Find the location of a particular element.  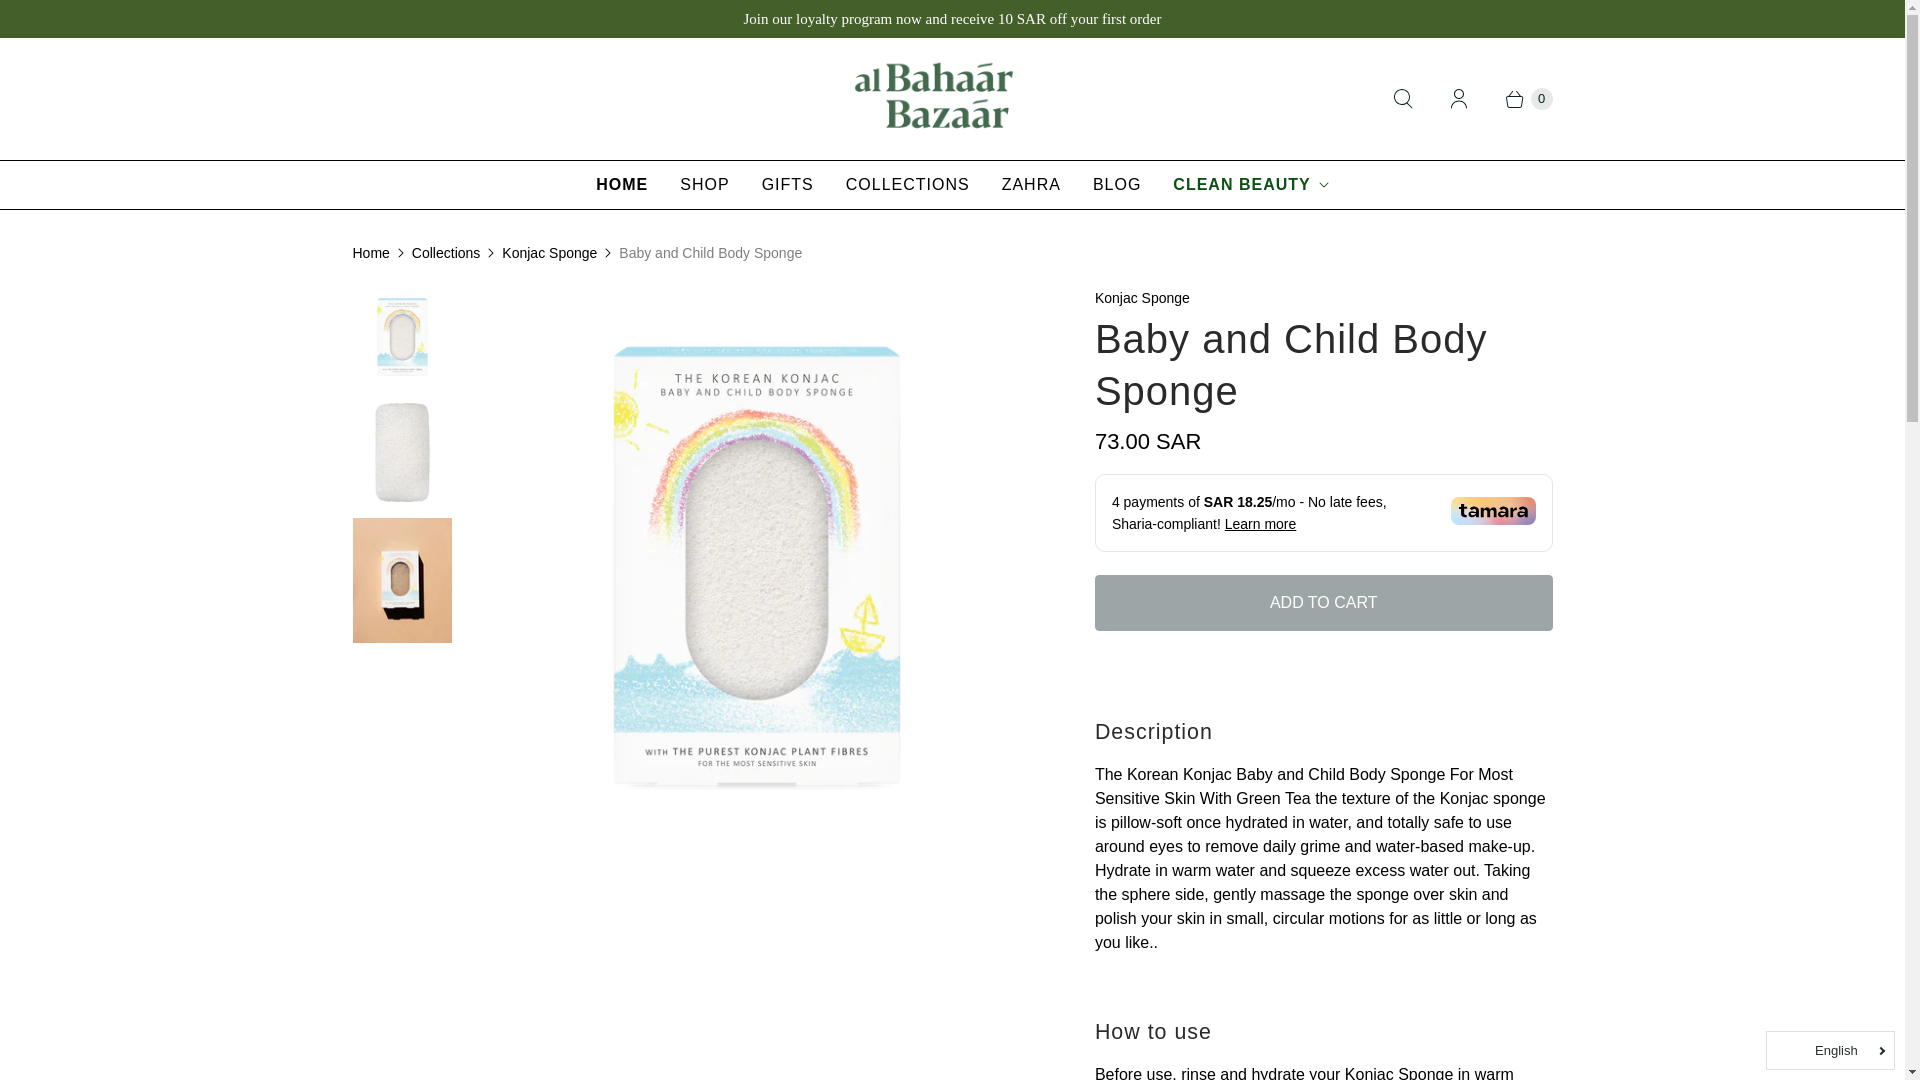

ZAHRA is located at coordinates (1032, 184).